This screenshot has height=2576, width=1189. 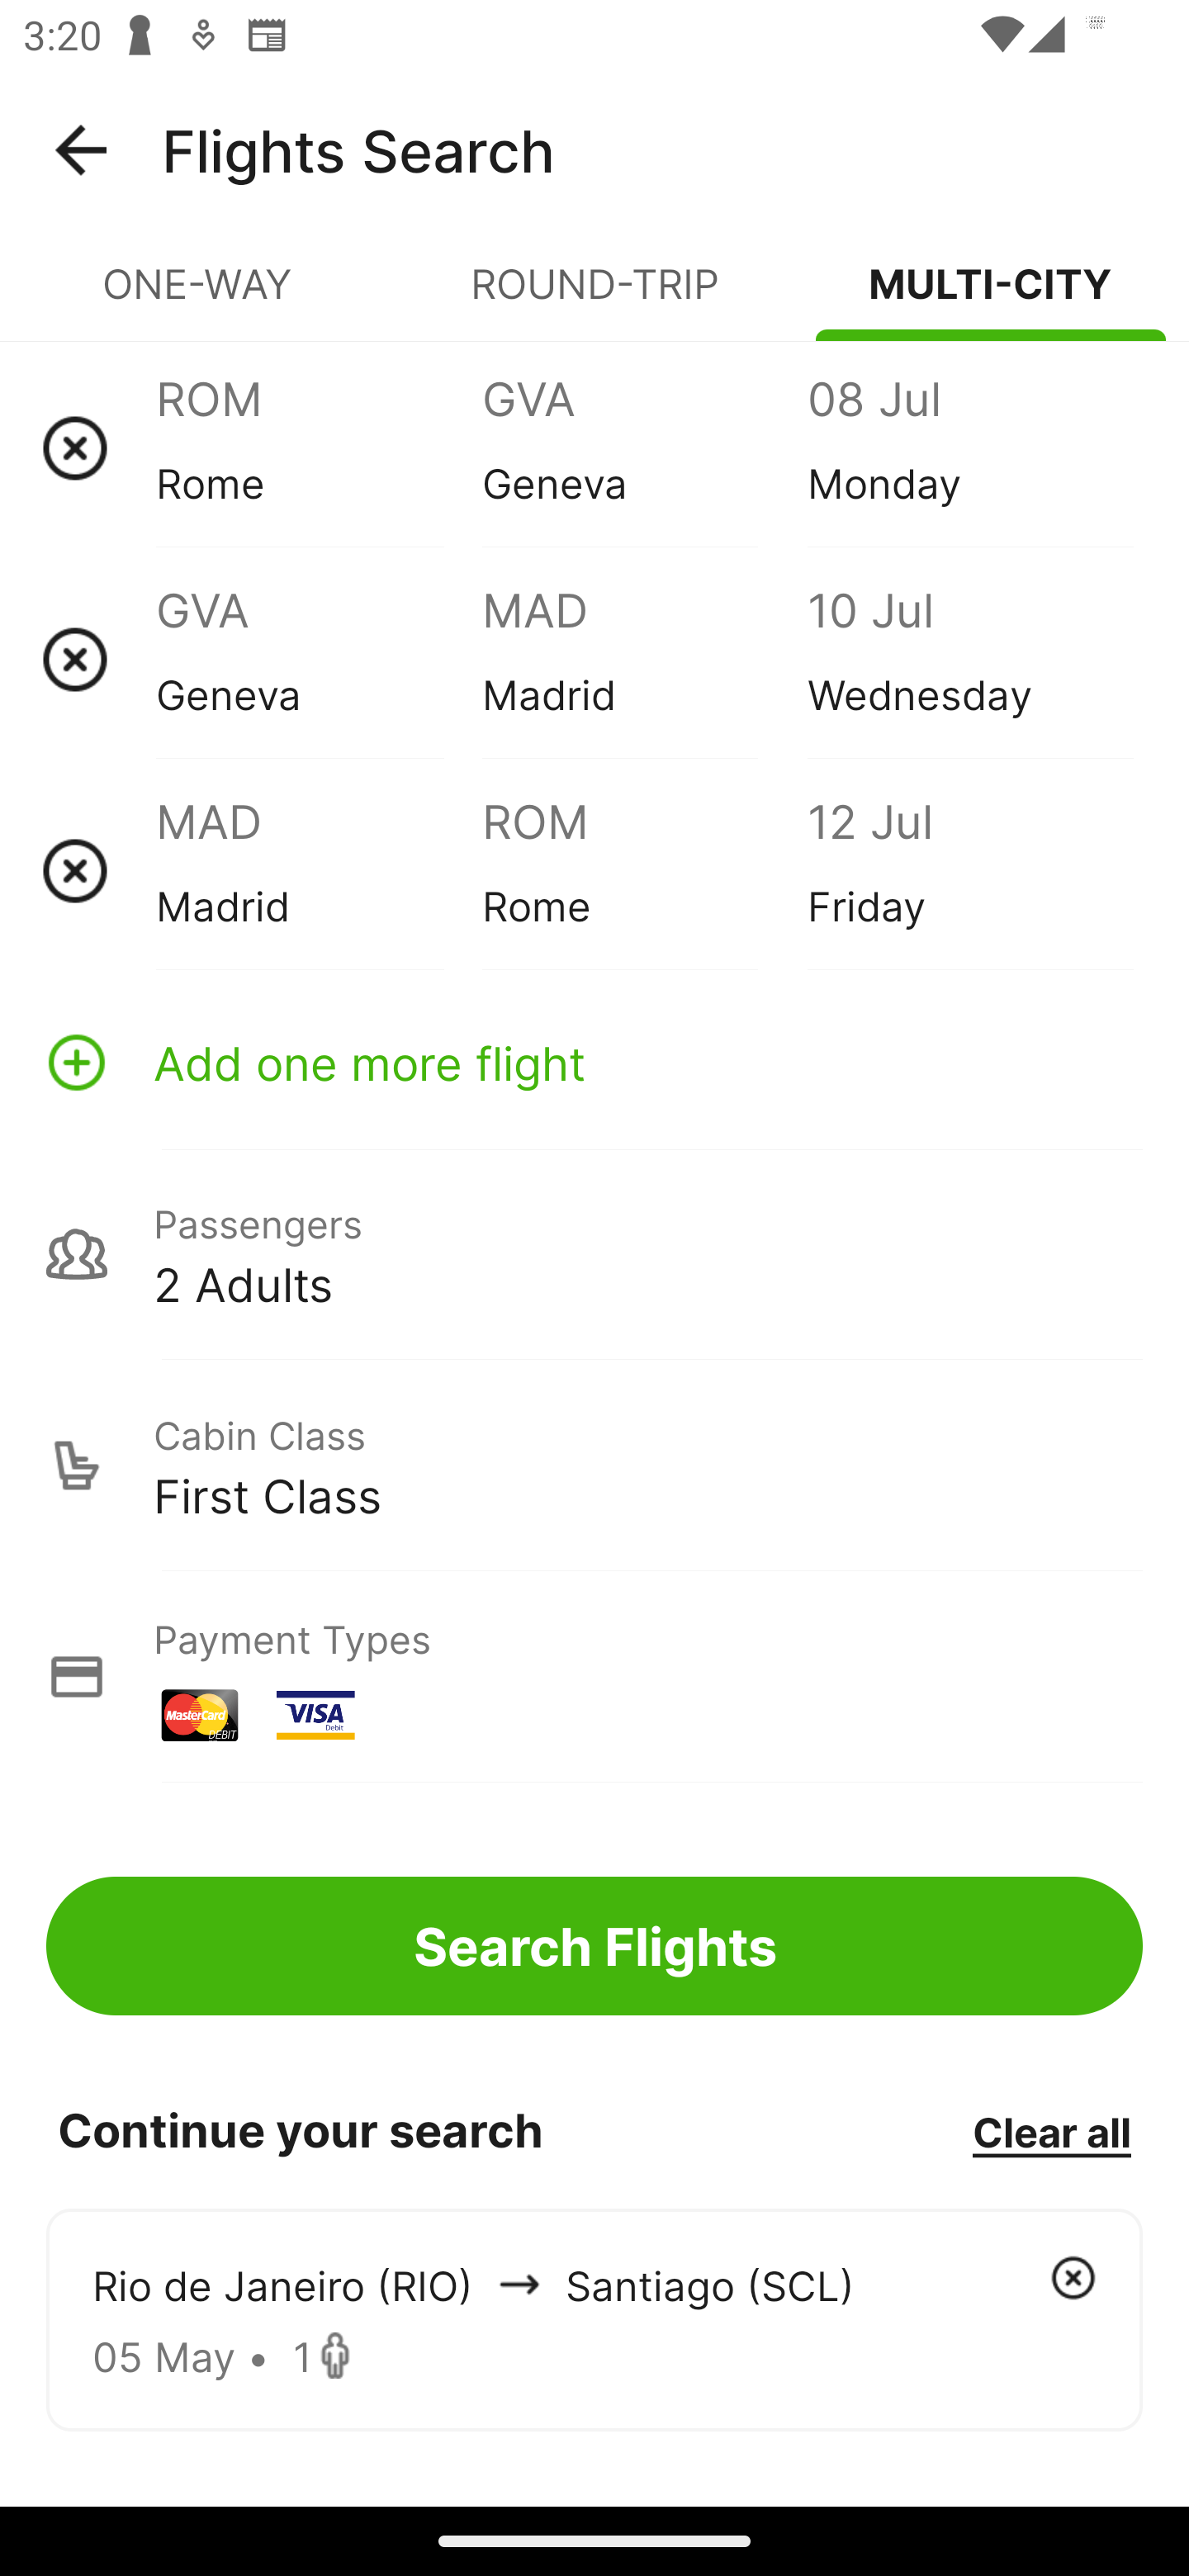 What do you see at coordinates (1051, 2131) in the screenshot?
I see `Clear all` at bounding box center [1051, 2131].